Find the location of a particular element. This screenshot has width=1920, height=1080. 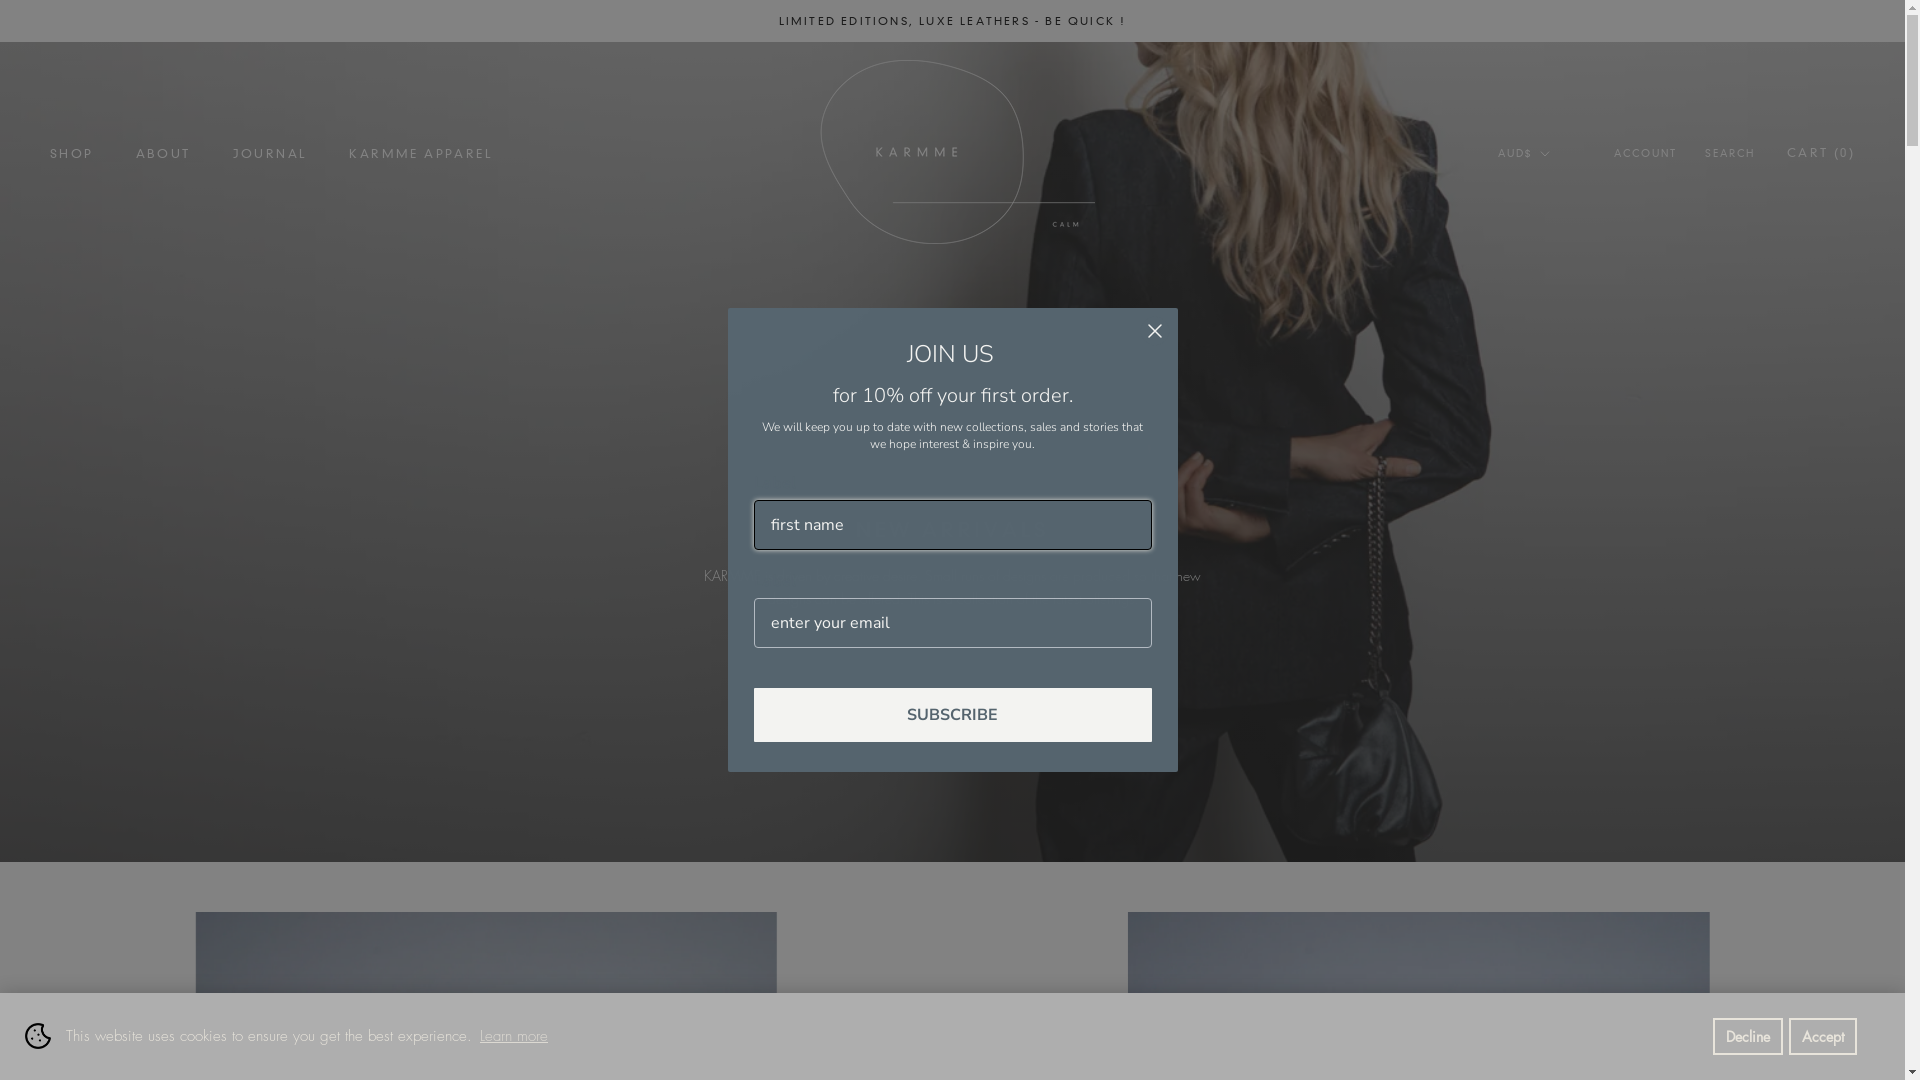

Decline is located at coordinates (1748, 1036).